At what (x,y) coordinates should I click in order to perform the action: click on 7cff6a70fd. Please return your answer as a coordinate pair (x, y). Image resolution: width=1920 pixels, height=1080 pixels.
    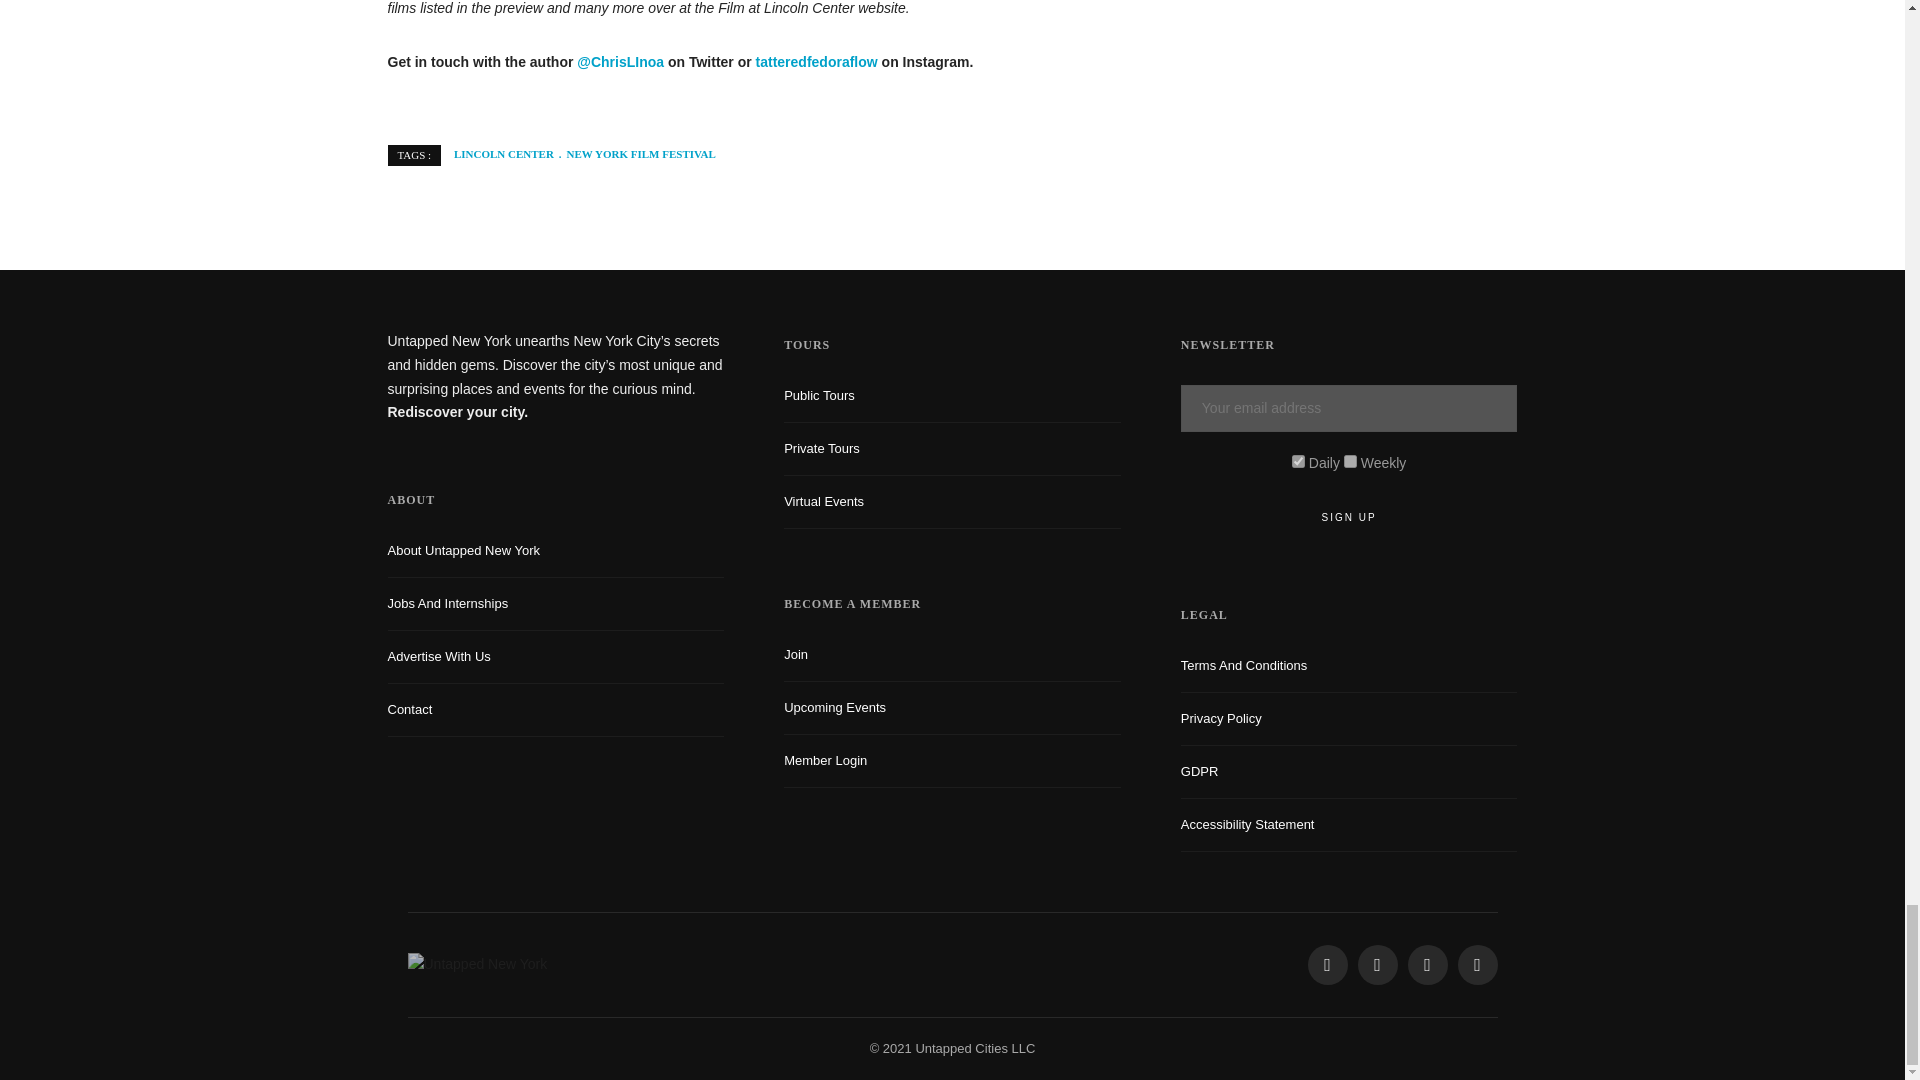
    Looking at the image, I should click on (1350, 460).